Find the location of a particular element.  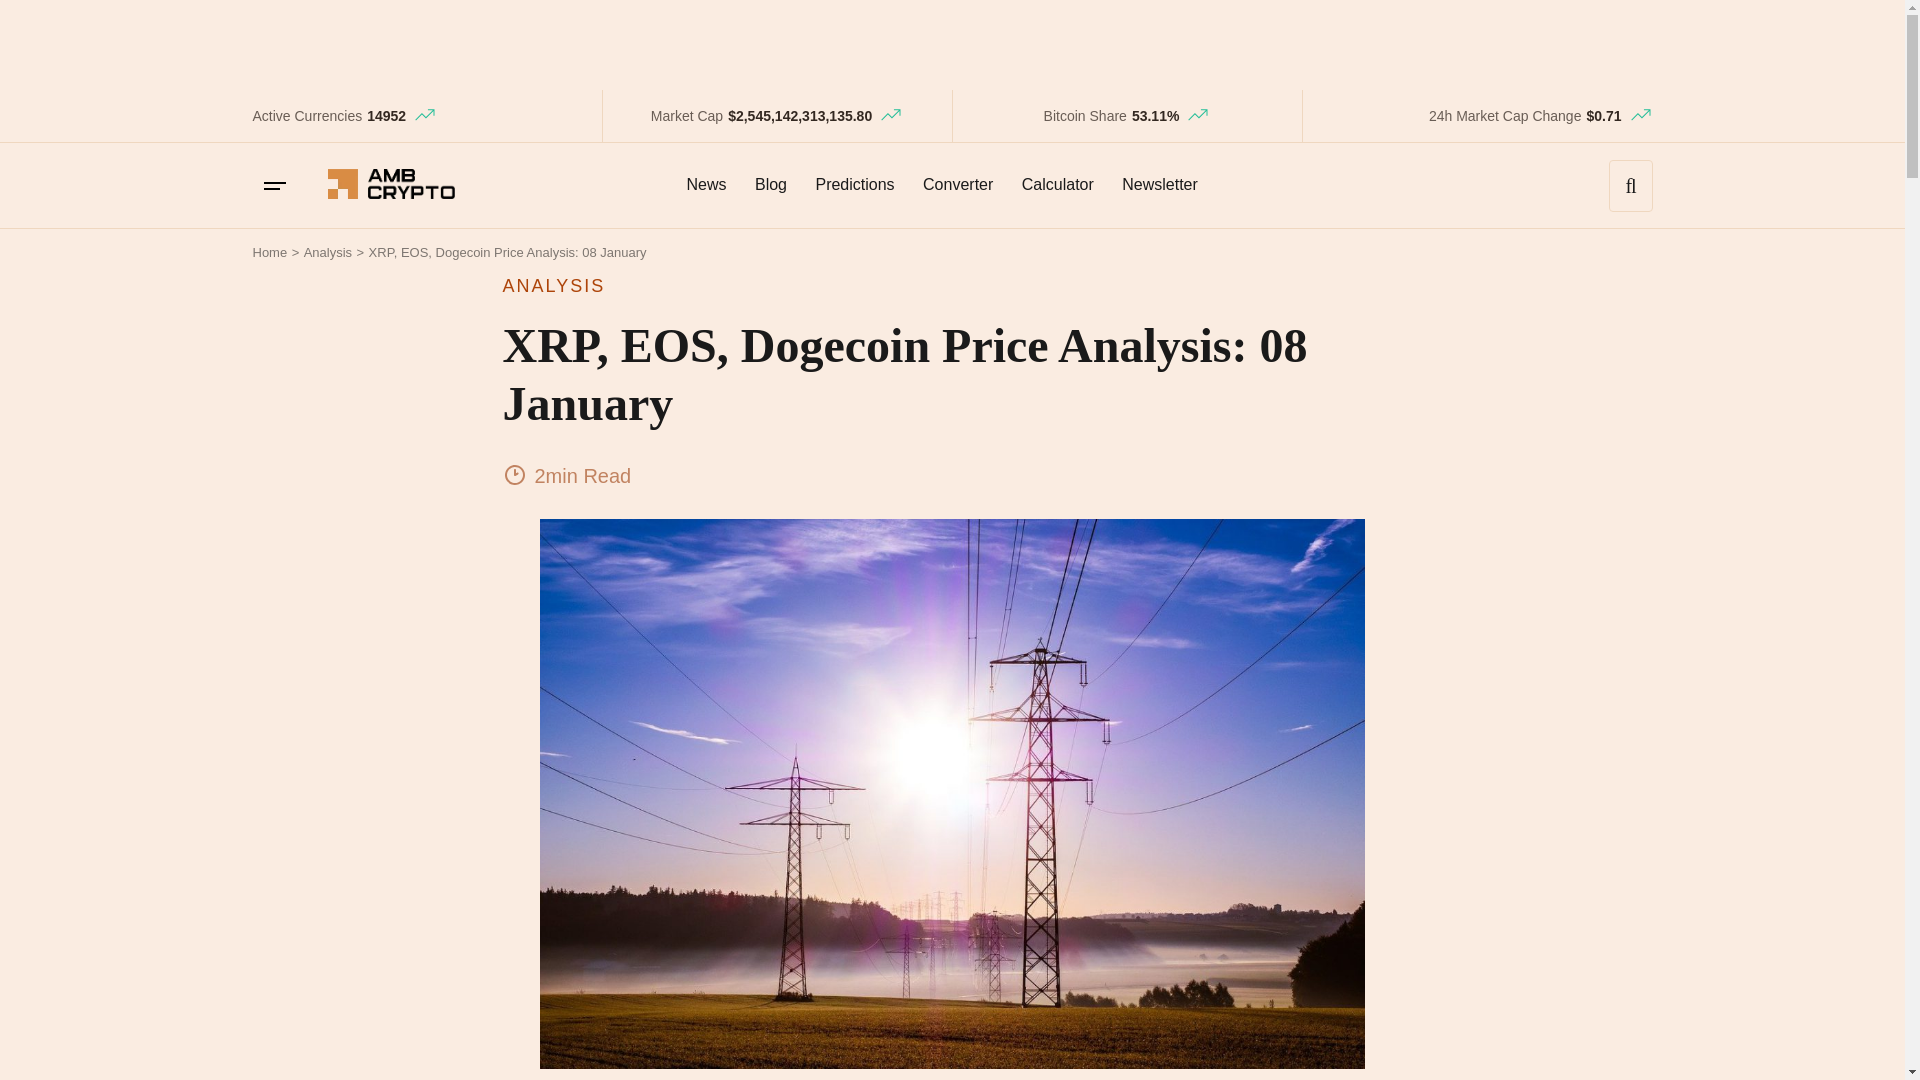

Calculator is located at coordinates (1057, 184).